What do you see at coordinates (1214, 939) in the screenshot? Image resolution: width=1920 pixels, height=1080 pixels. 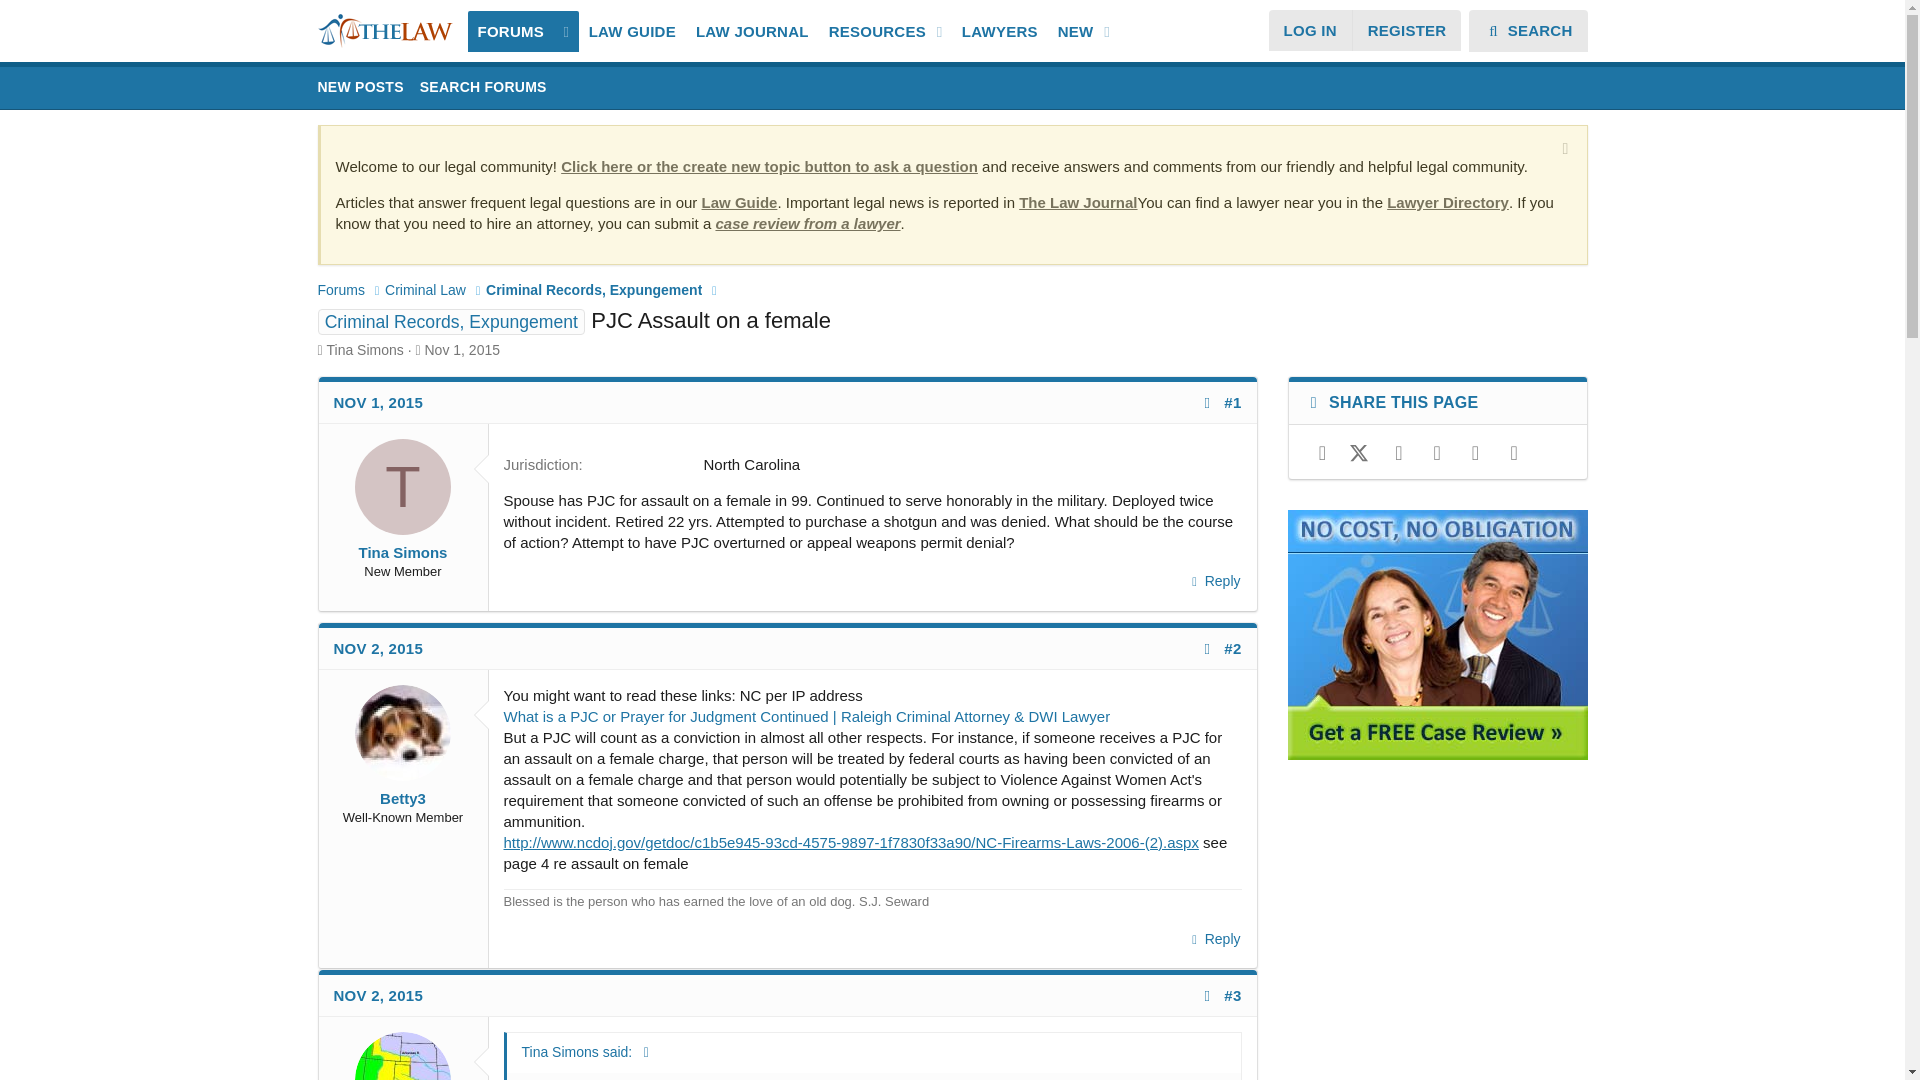 I see `Reply, quoting this message` at bounding box center [1214, 939].